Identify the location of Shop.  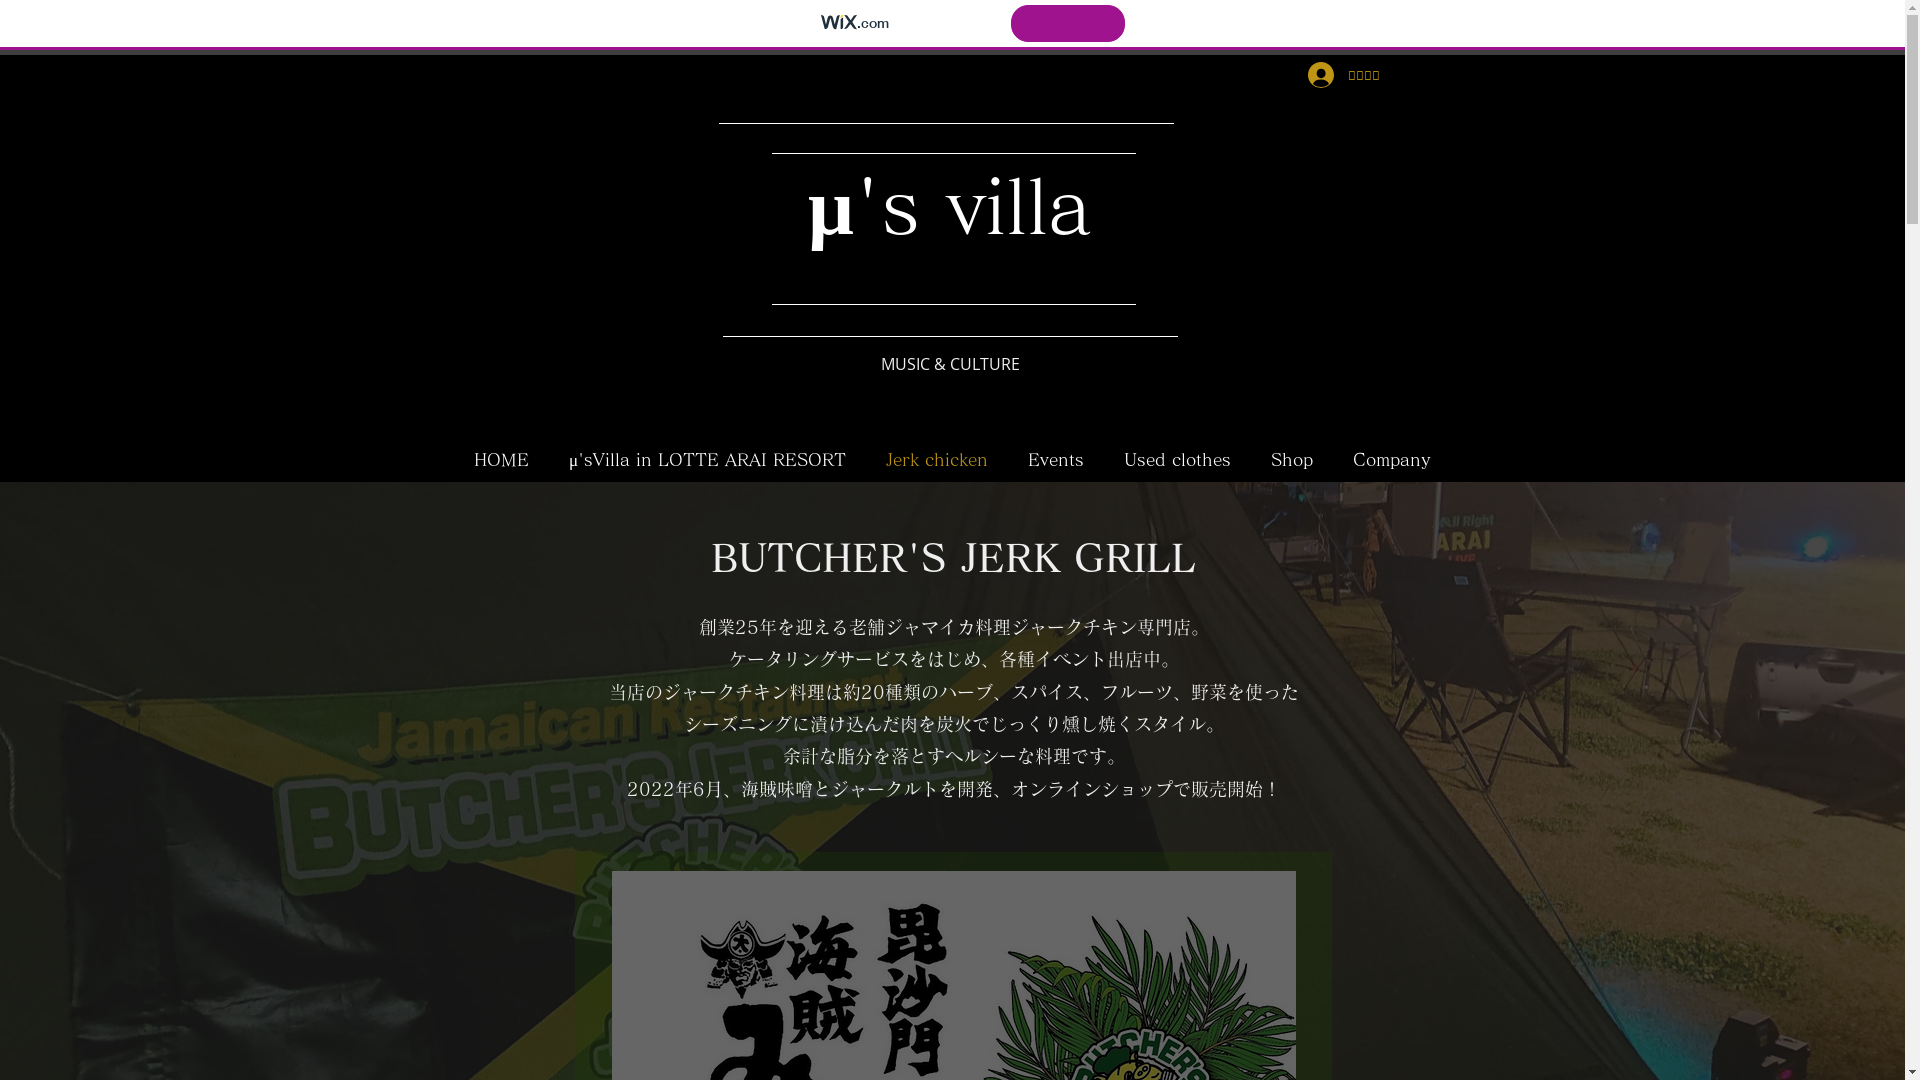
(1292, 460).